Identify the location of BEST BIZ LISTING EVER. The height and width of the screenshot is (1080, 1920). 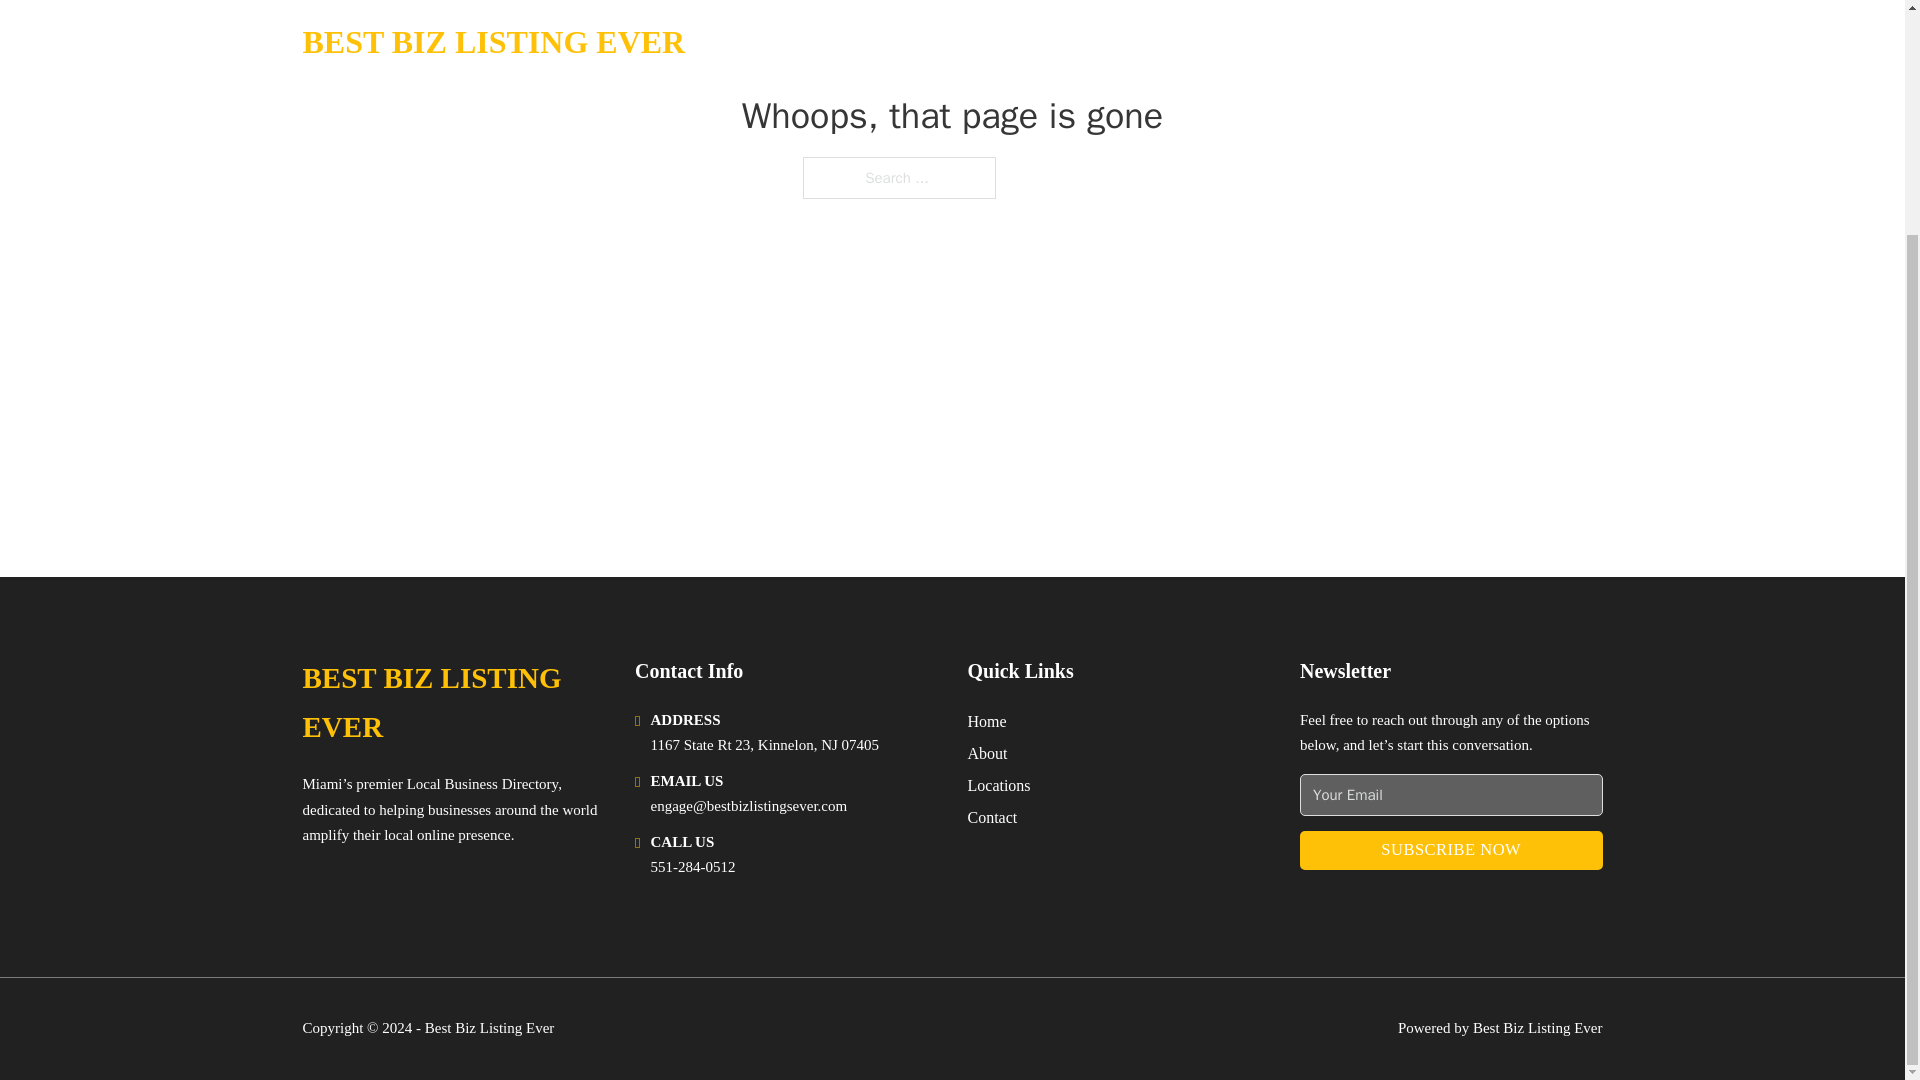
(452, 703).